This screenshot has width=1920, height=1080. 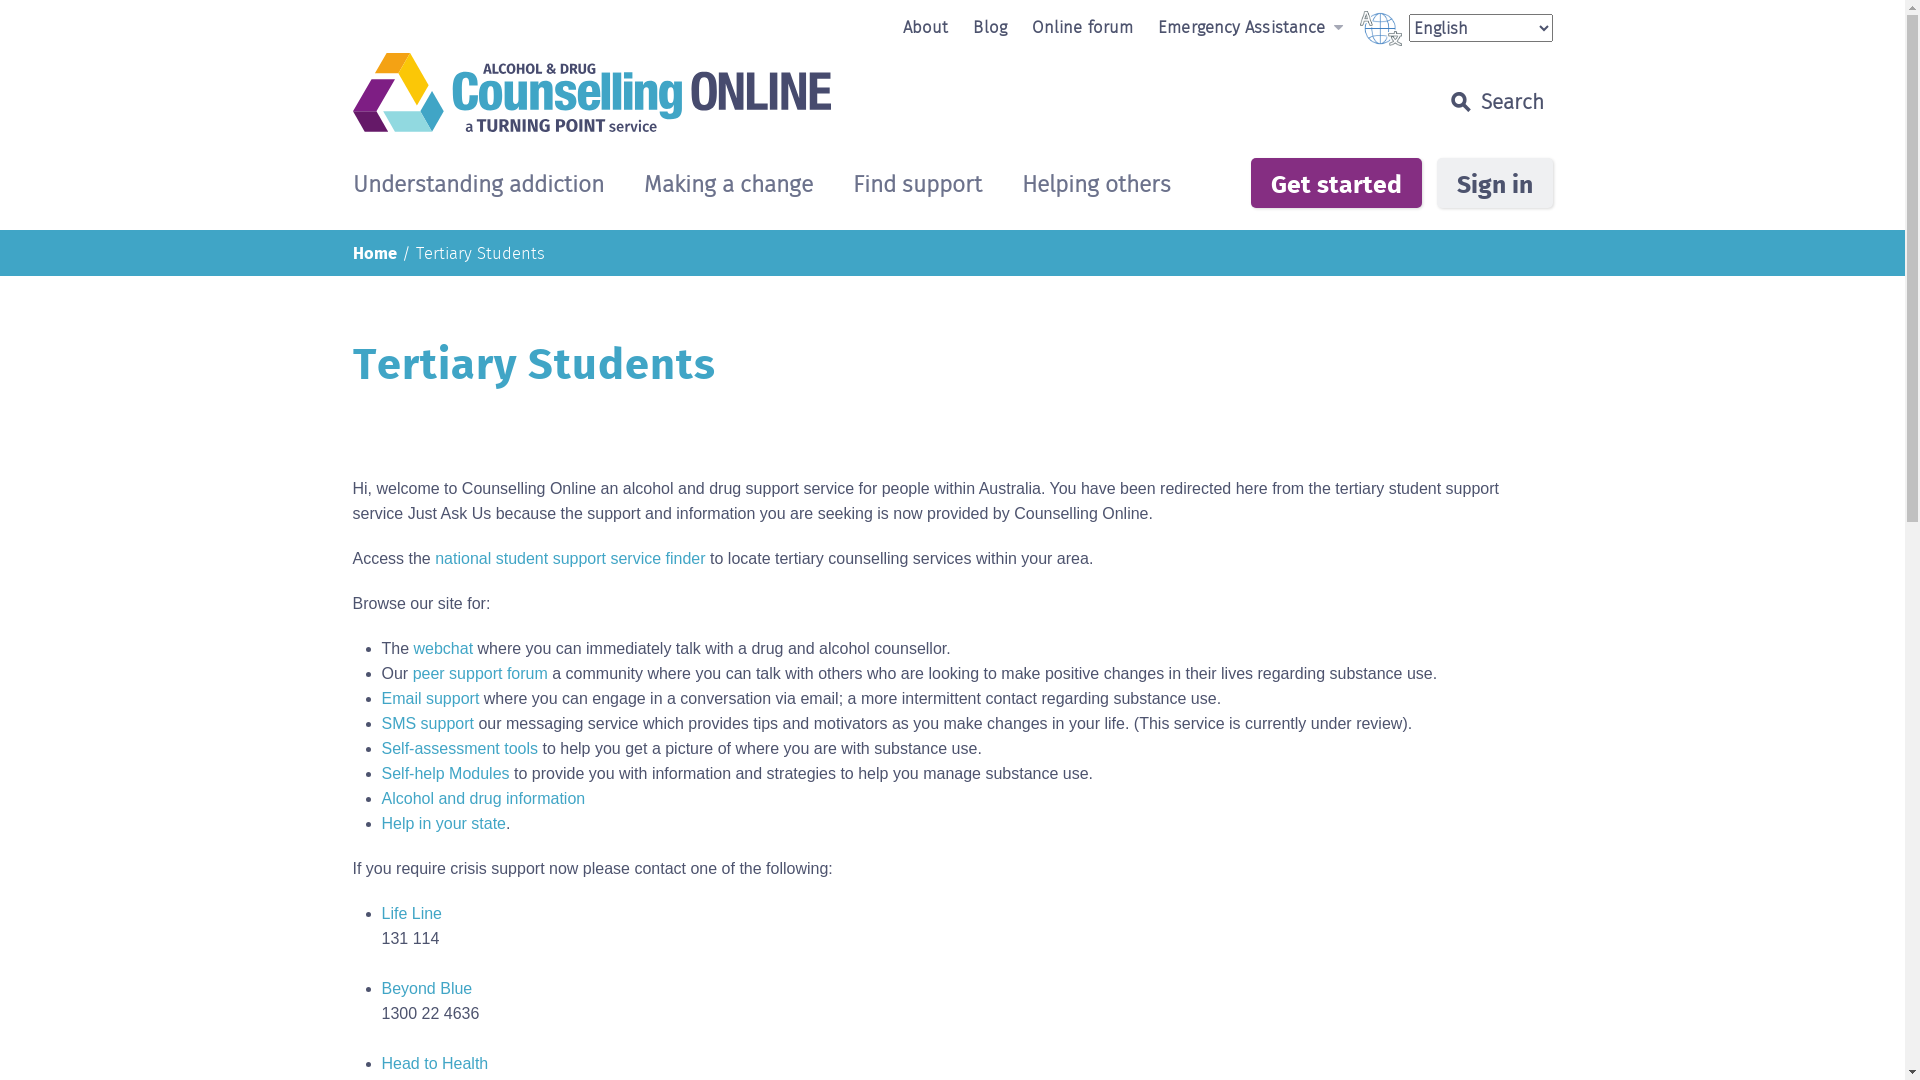 What do you see at coordinates (1494, 183) in the screenshot?
I see `Sign in` at bounding box center [1494, 183].